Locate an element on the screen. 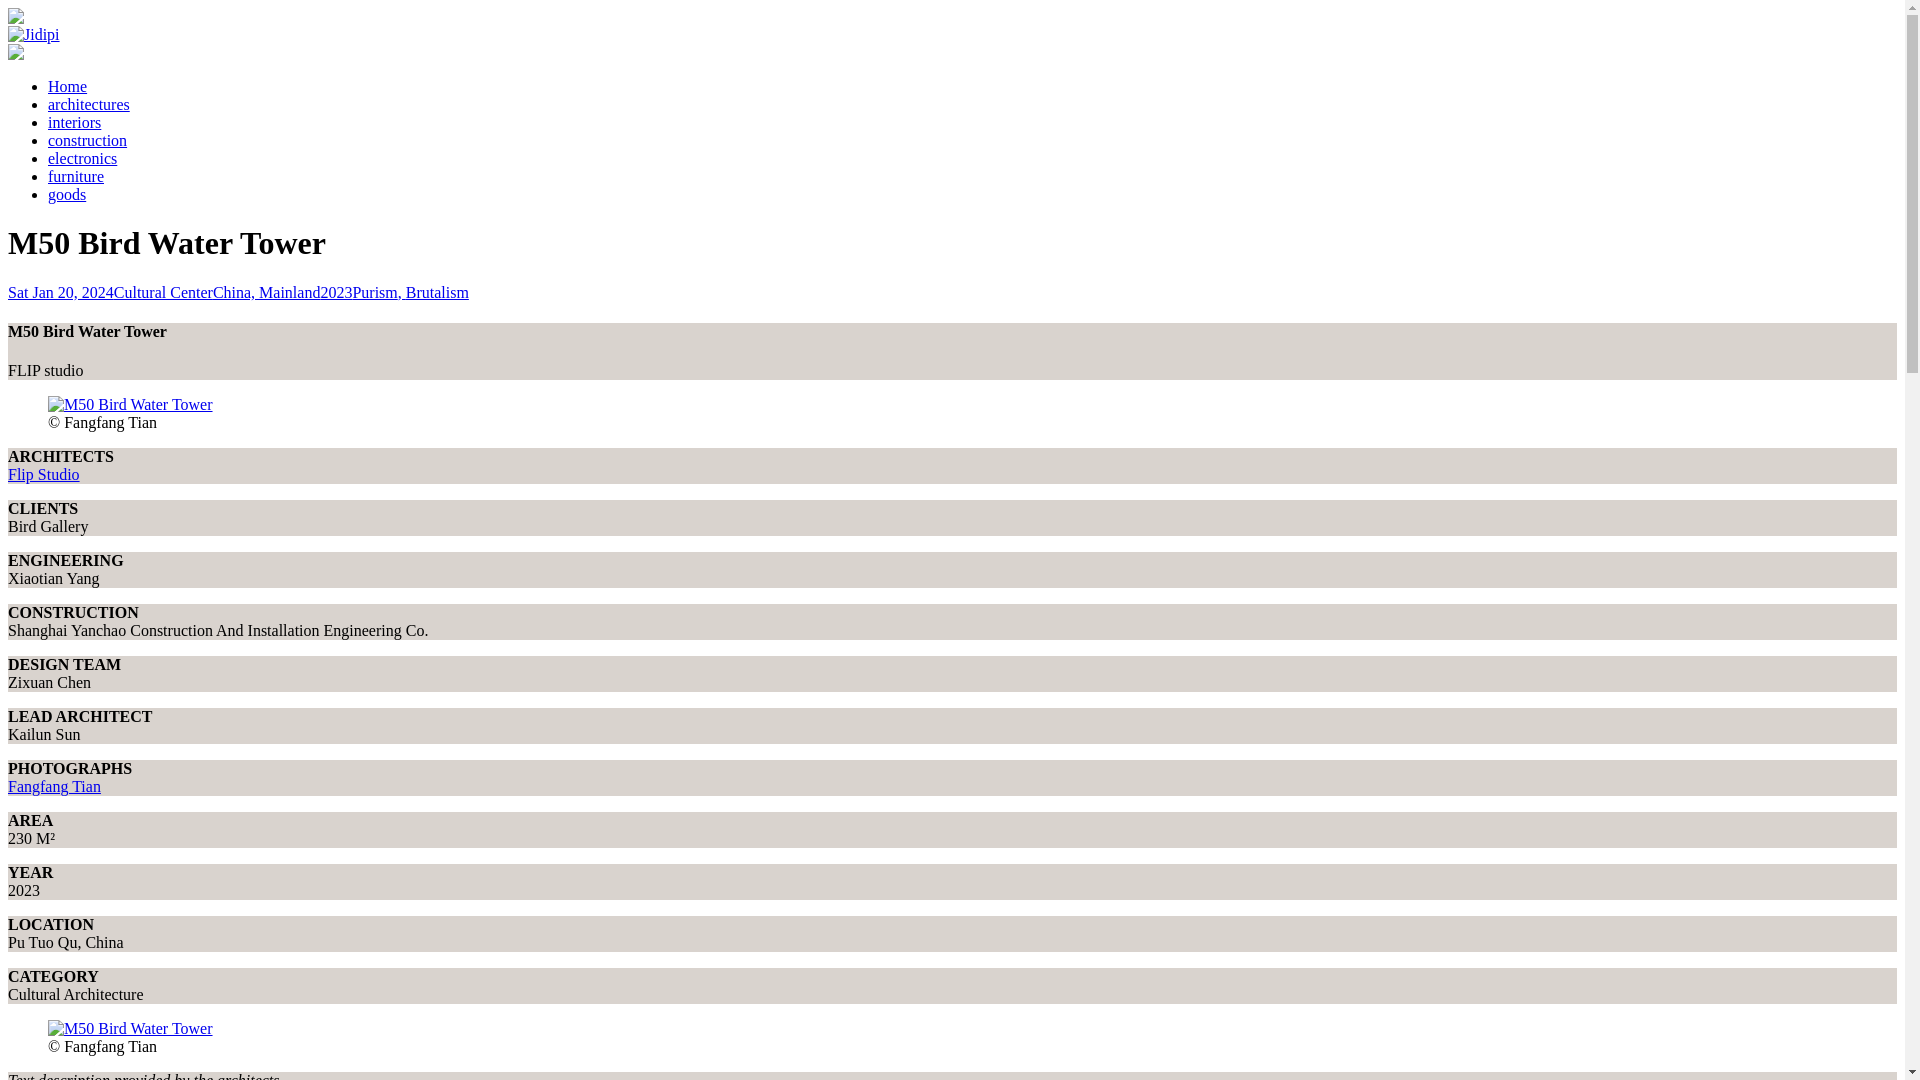 The height and width of the screenshot is (1080, 1920). Cultural Center is located at coordinates (163, 292).